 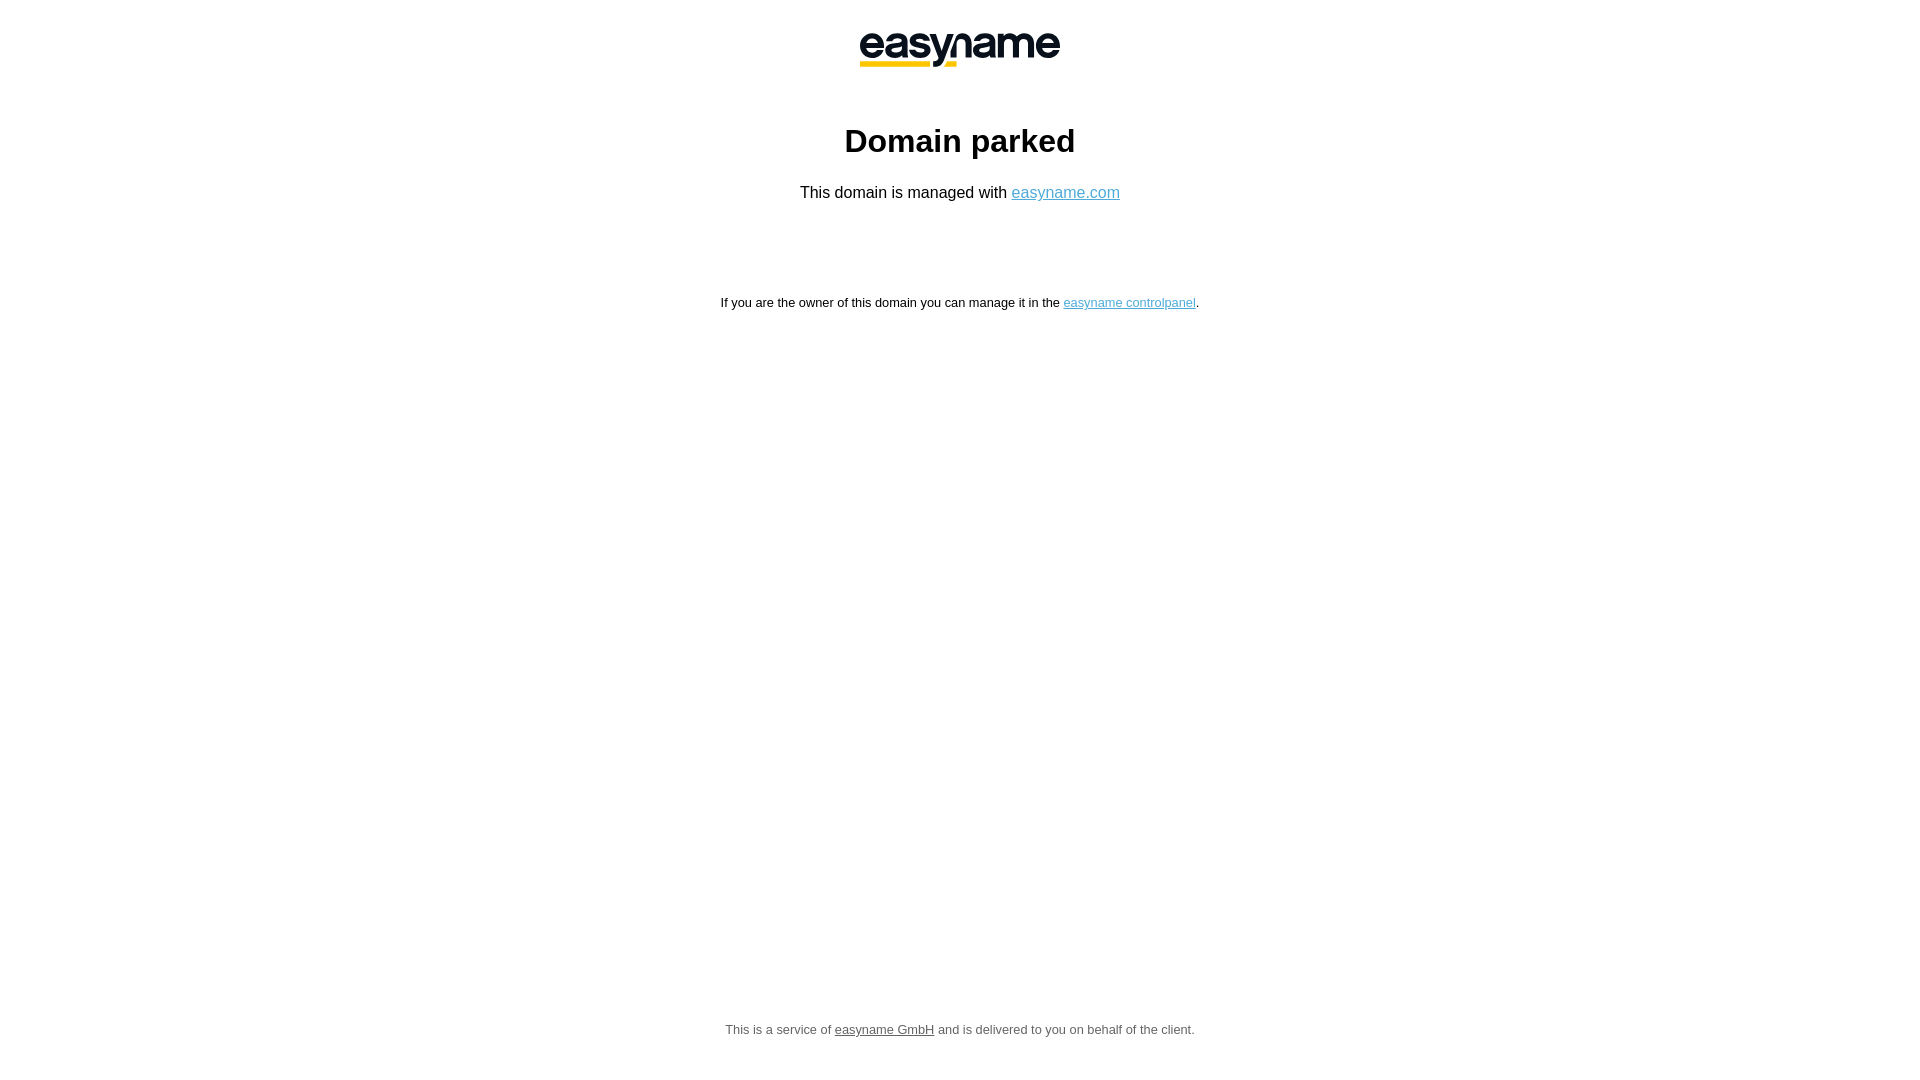 I want to click on easyname GmbH, so click(x=960, y=50).